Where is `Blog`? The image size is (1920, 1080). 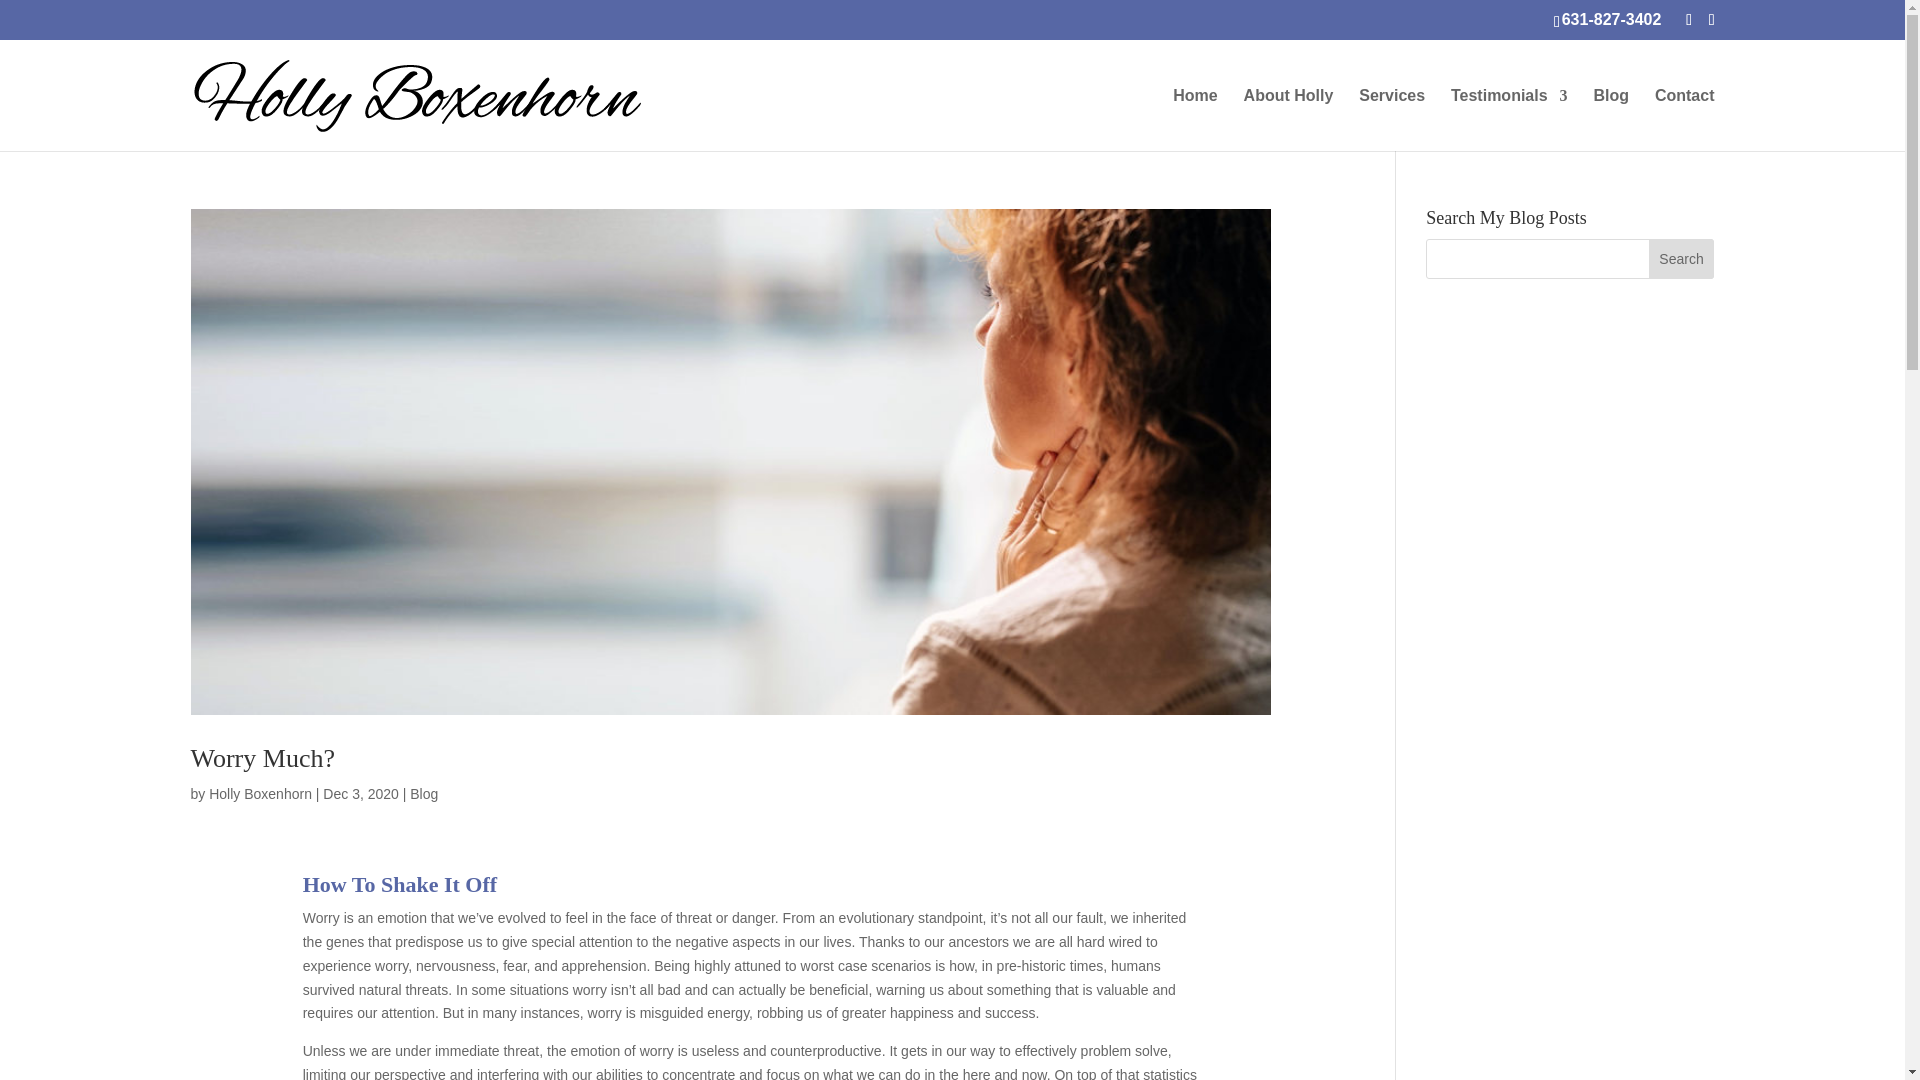 Blog is located at coordinates (1612, 120).